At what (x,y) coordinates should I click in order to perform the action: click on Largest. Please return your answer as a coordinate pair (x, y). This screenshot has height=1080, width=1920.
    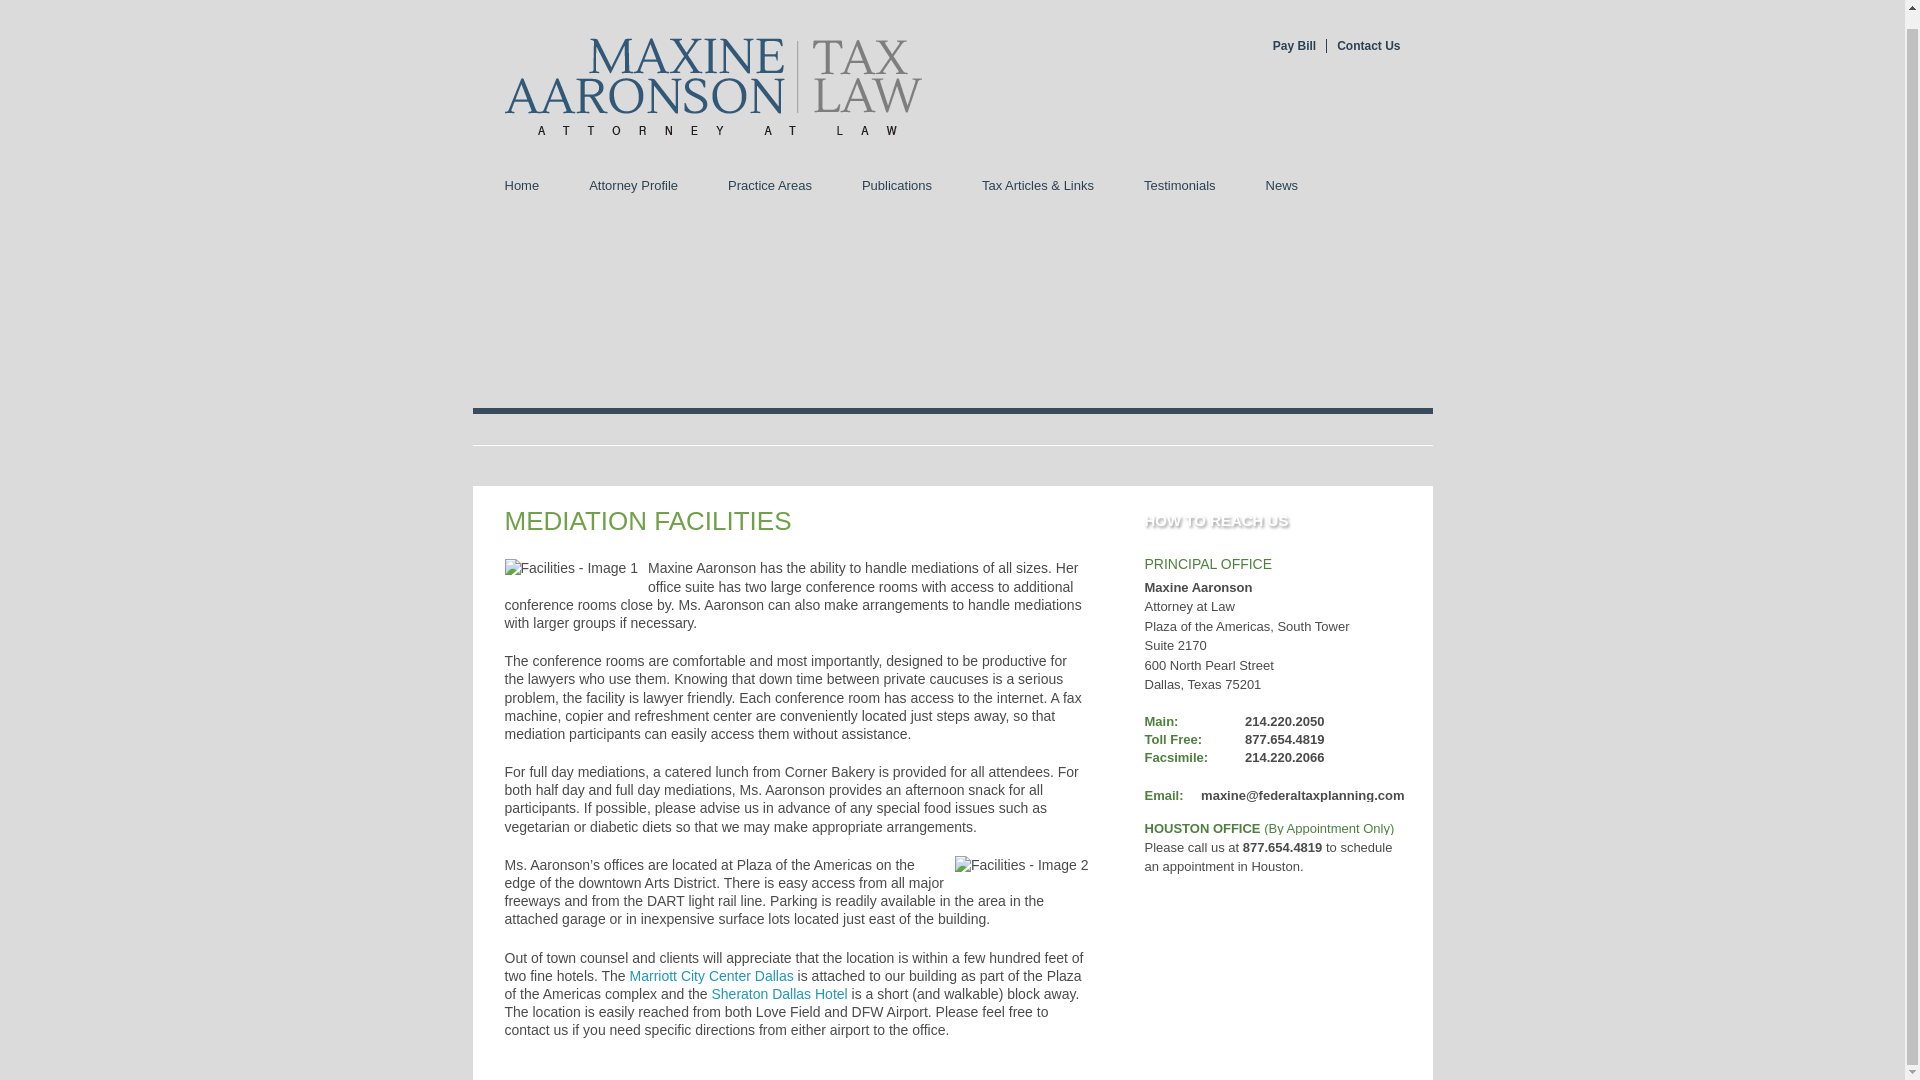
    Looking at the image, I should click on (1398, 184).